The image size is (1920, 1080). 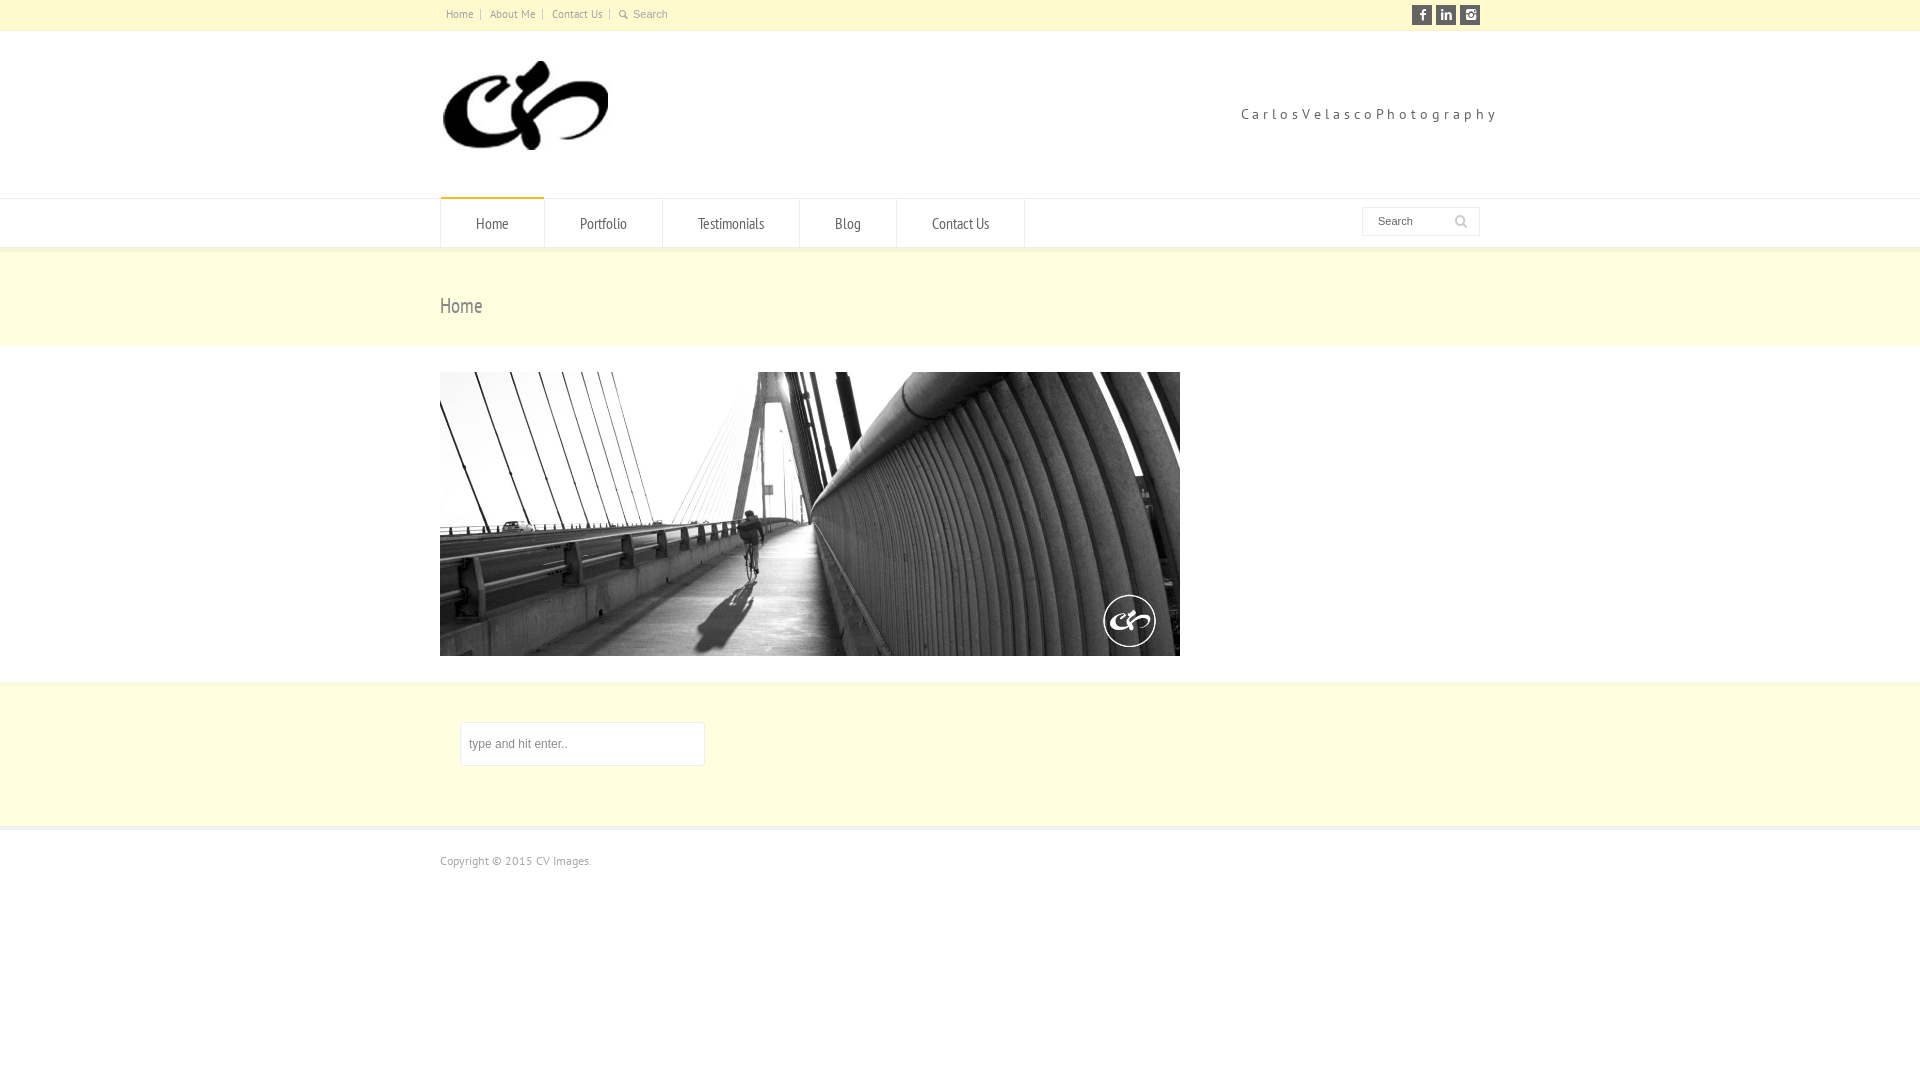 What do you see at coordinates (1470, 15) in the screenshot?
I see `Instagram` at bounding box center [1470, 15].